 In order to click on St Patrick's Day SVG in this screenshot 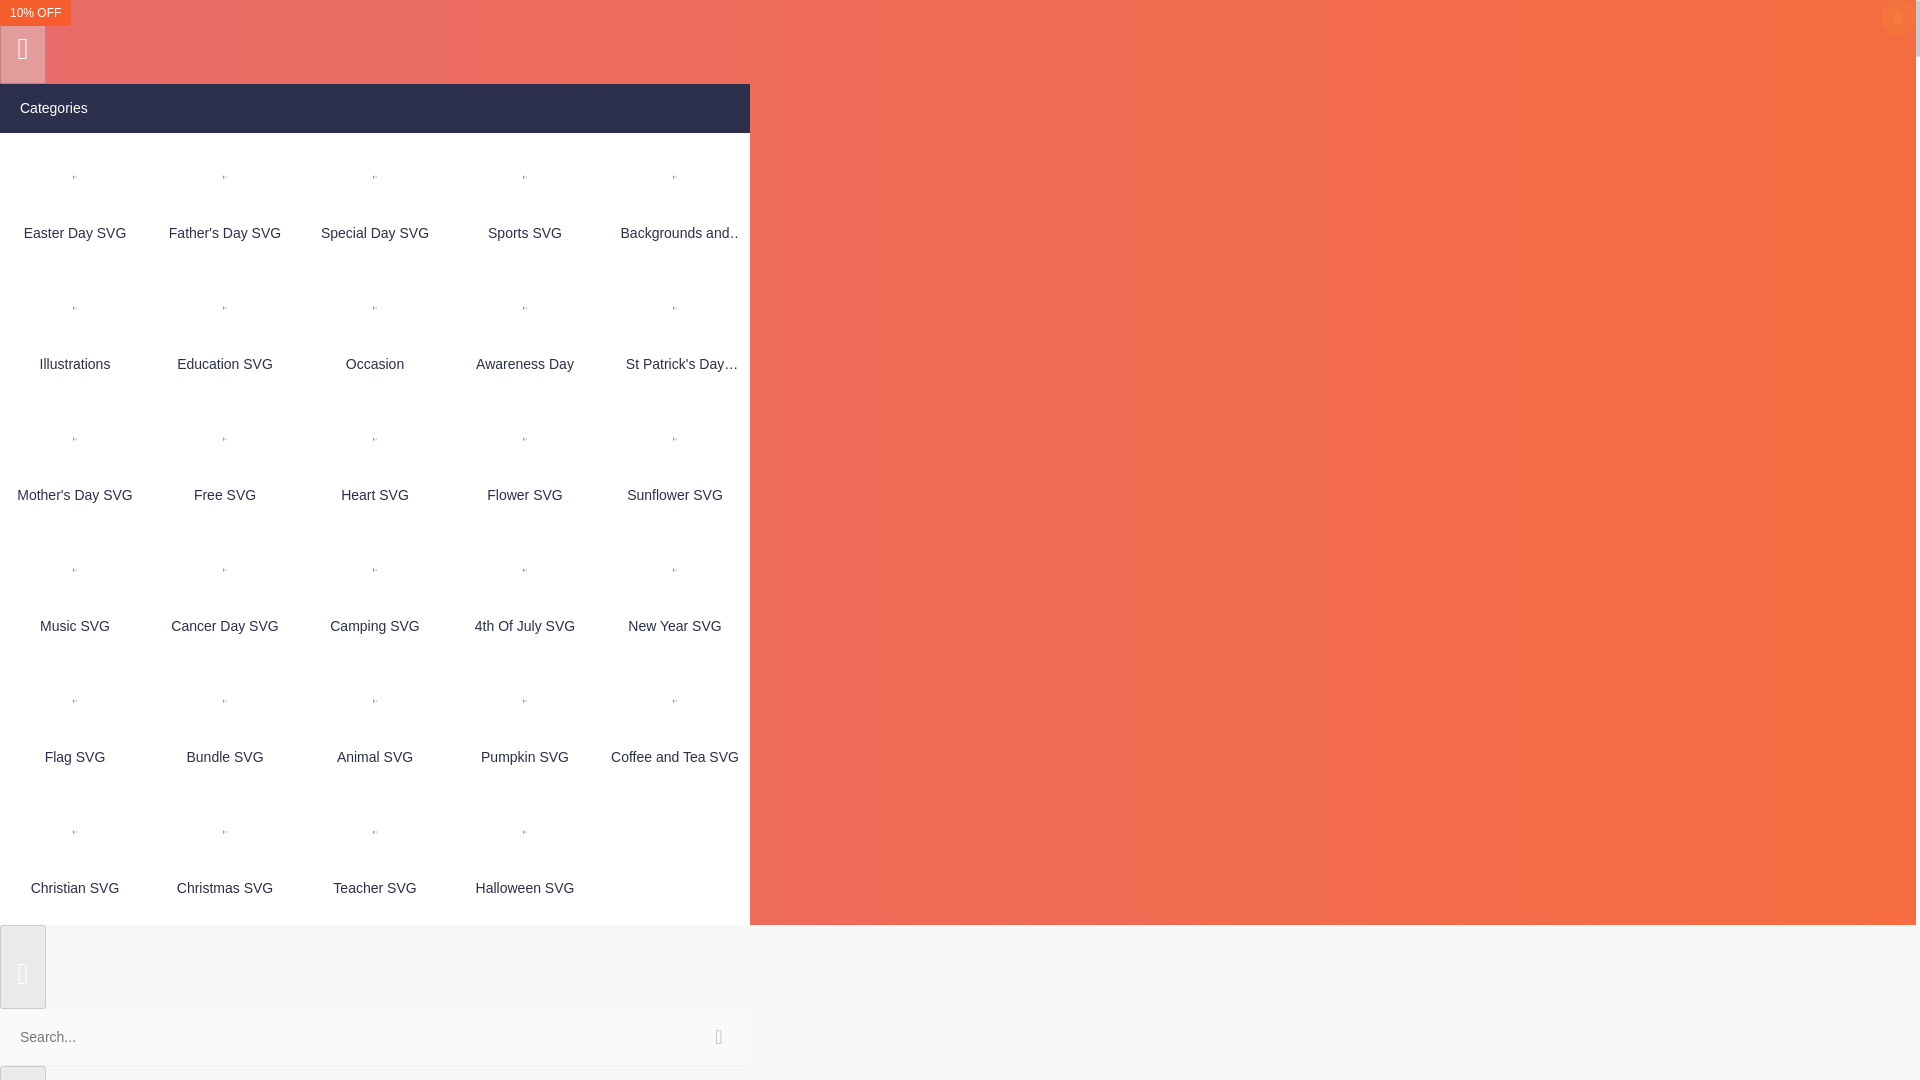, I will do `click(674, 329)`.